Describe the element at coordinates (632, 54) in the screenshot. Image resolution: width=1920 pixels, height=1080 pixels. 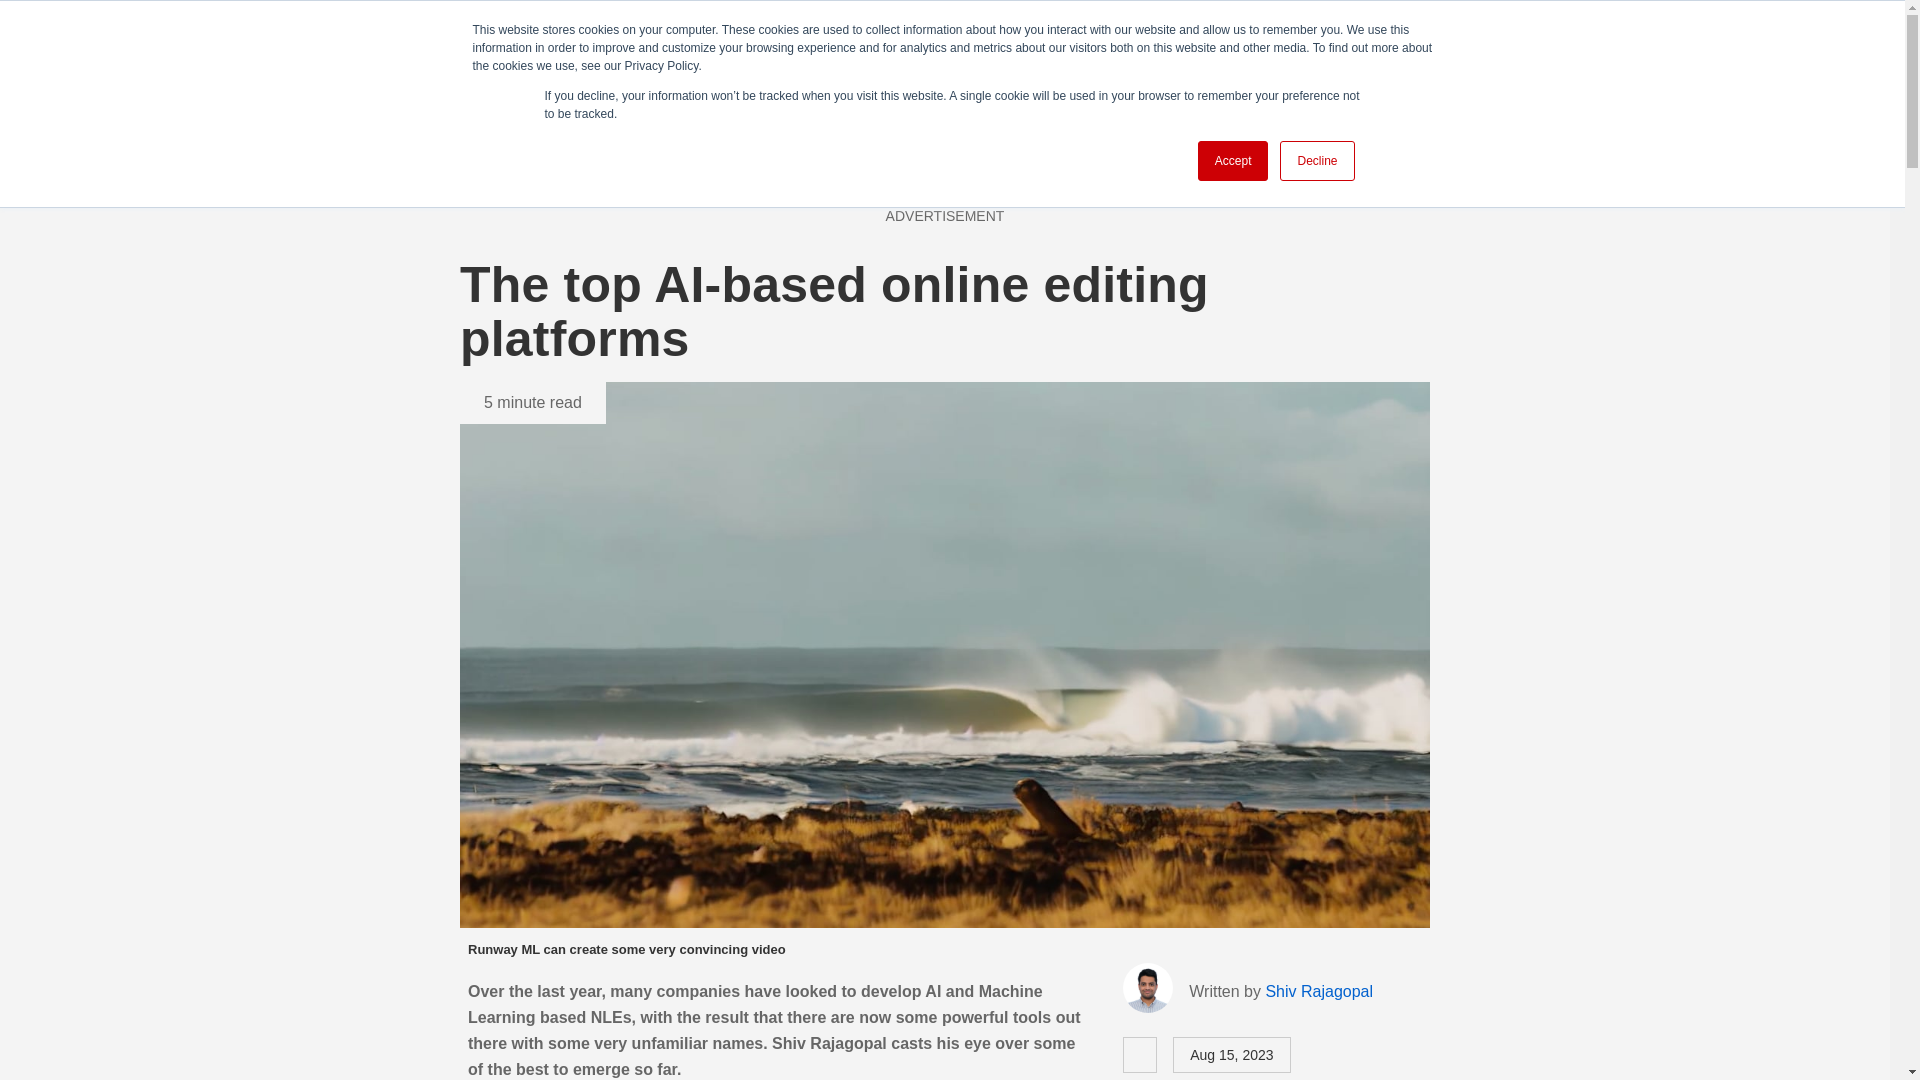
I see `PRODUCTION` at that location.